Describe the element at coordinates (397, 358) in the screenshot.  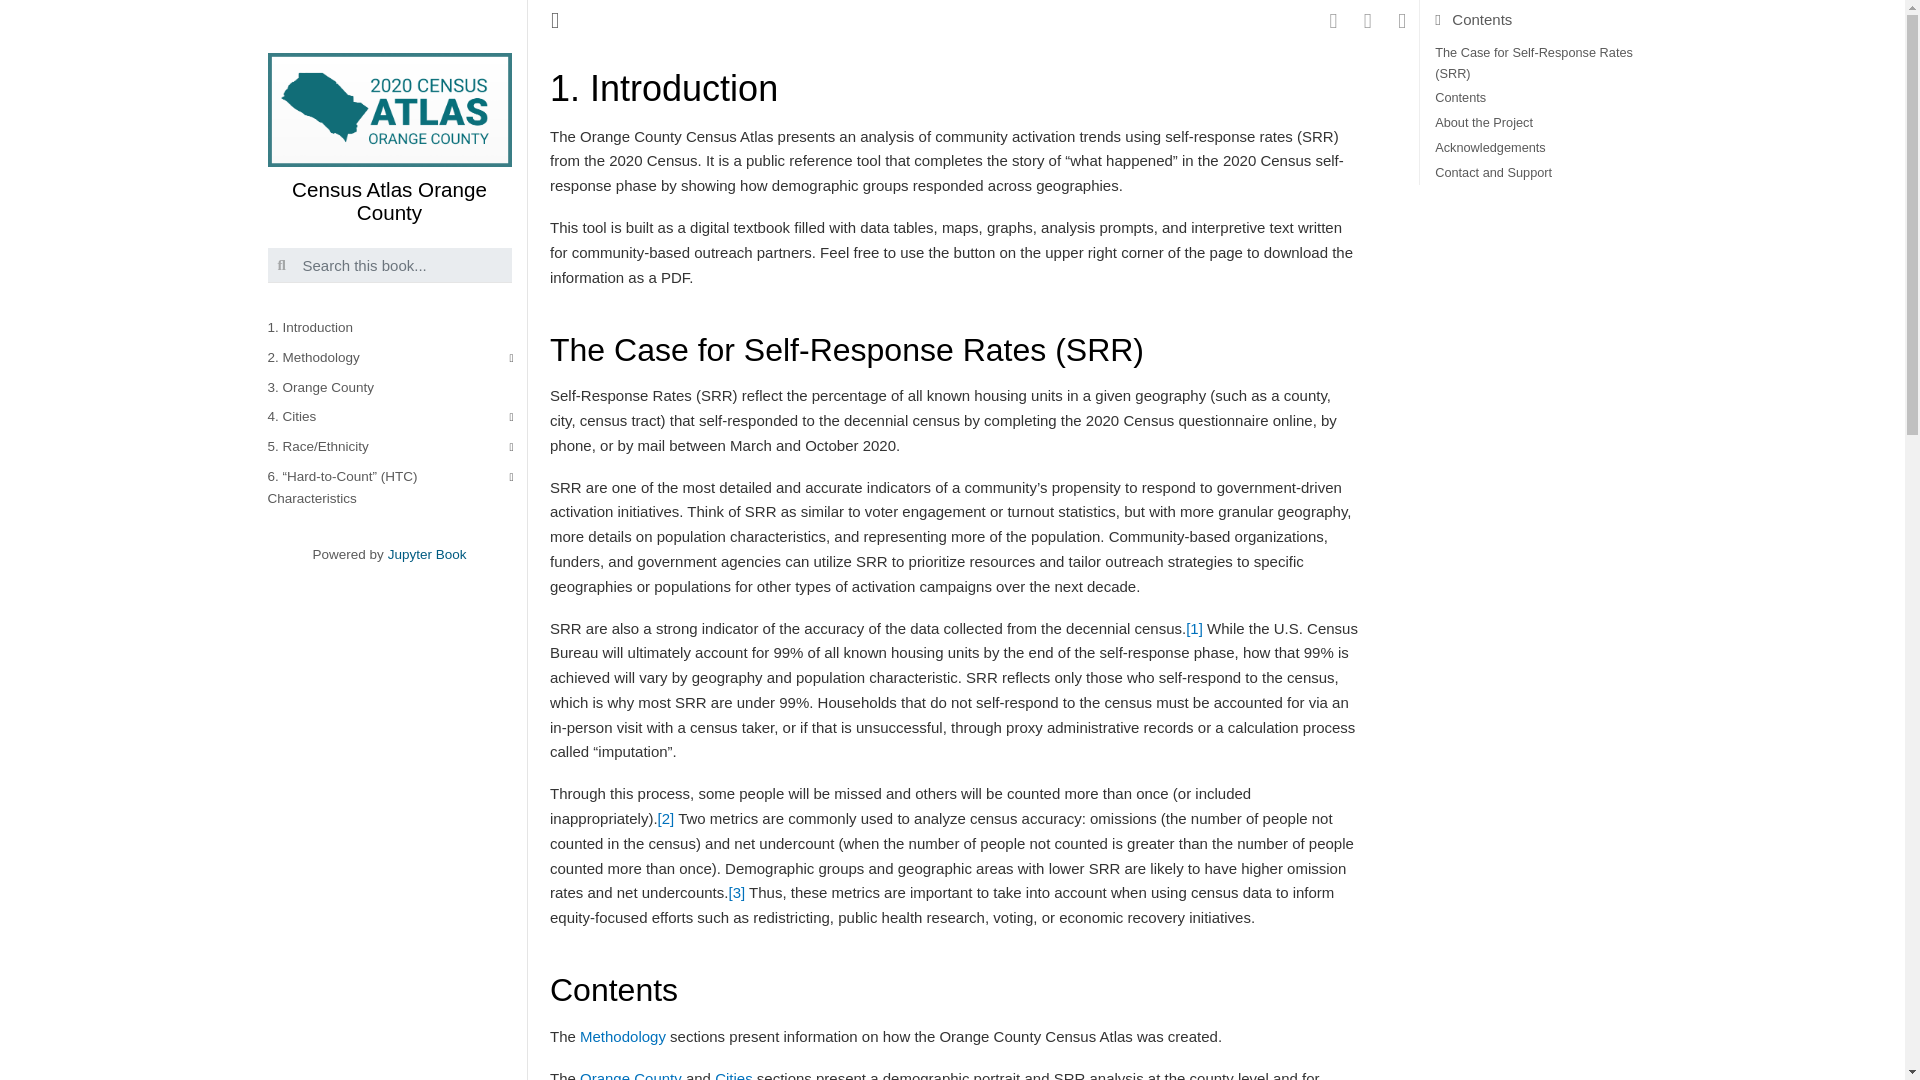
I see `2. Methodology` at that location.